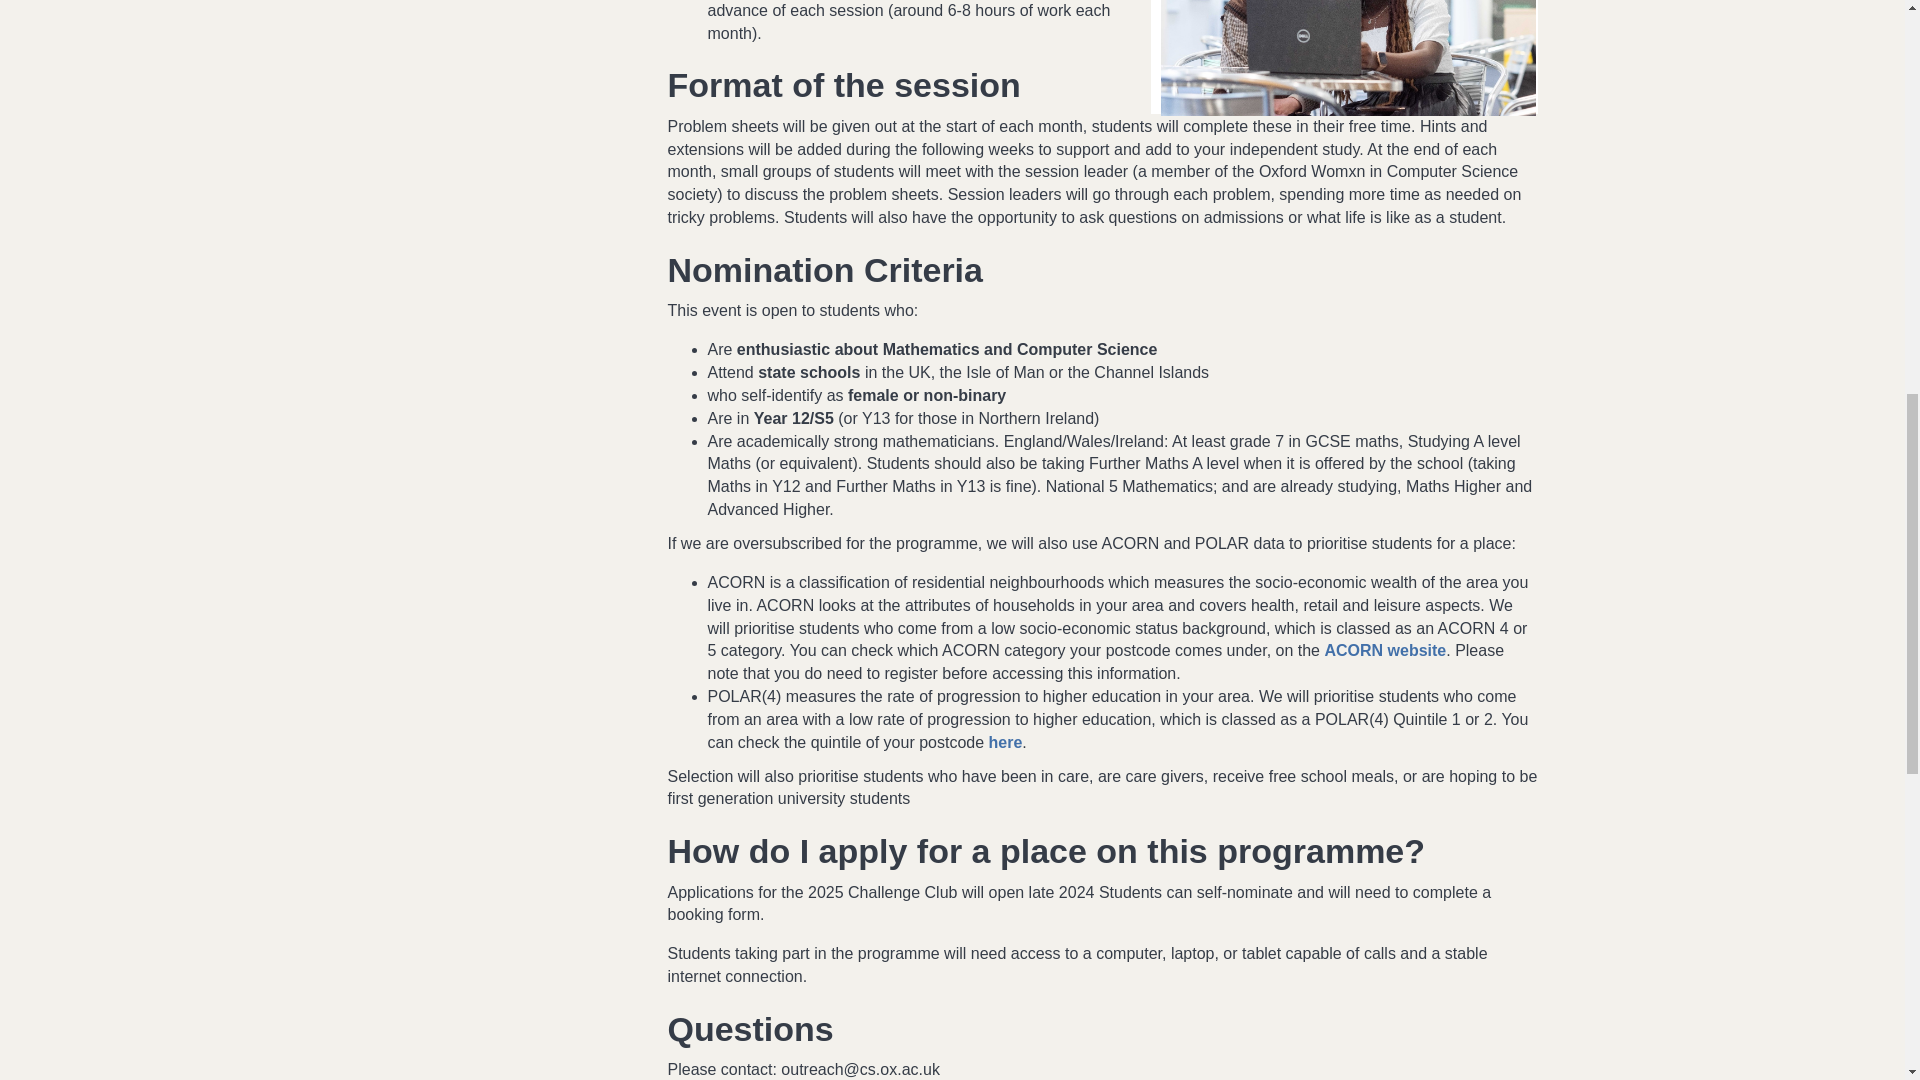  What do you see at coordinates (1348, 58) in the screenshot?
I see `ChallengeClub` at bounding box center [1348, 58].